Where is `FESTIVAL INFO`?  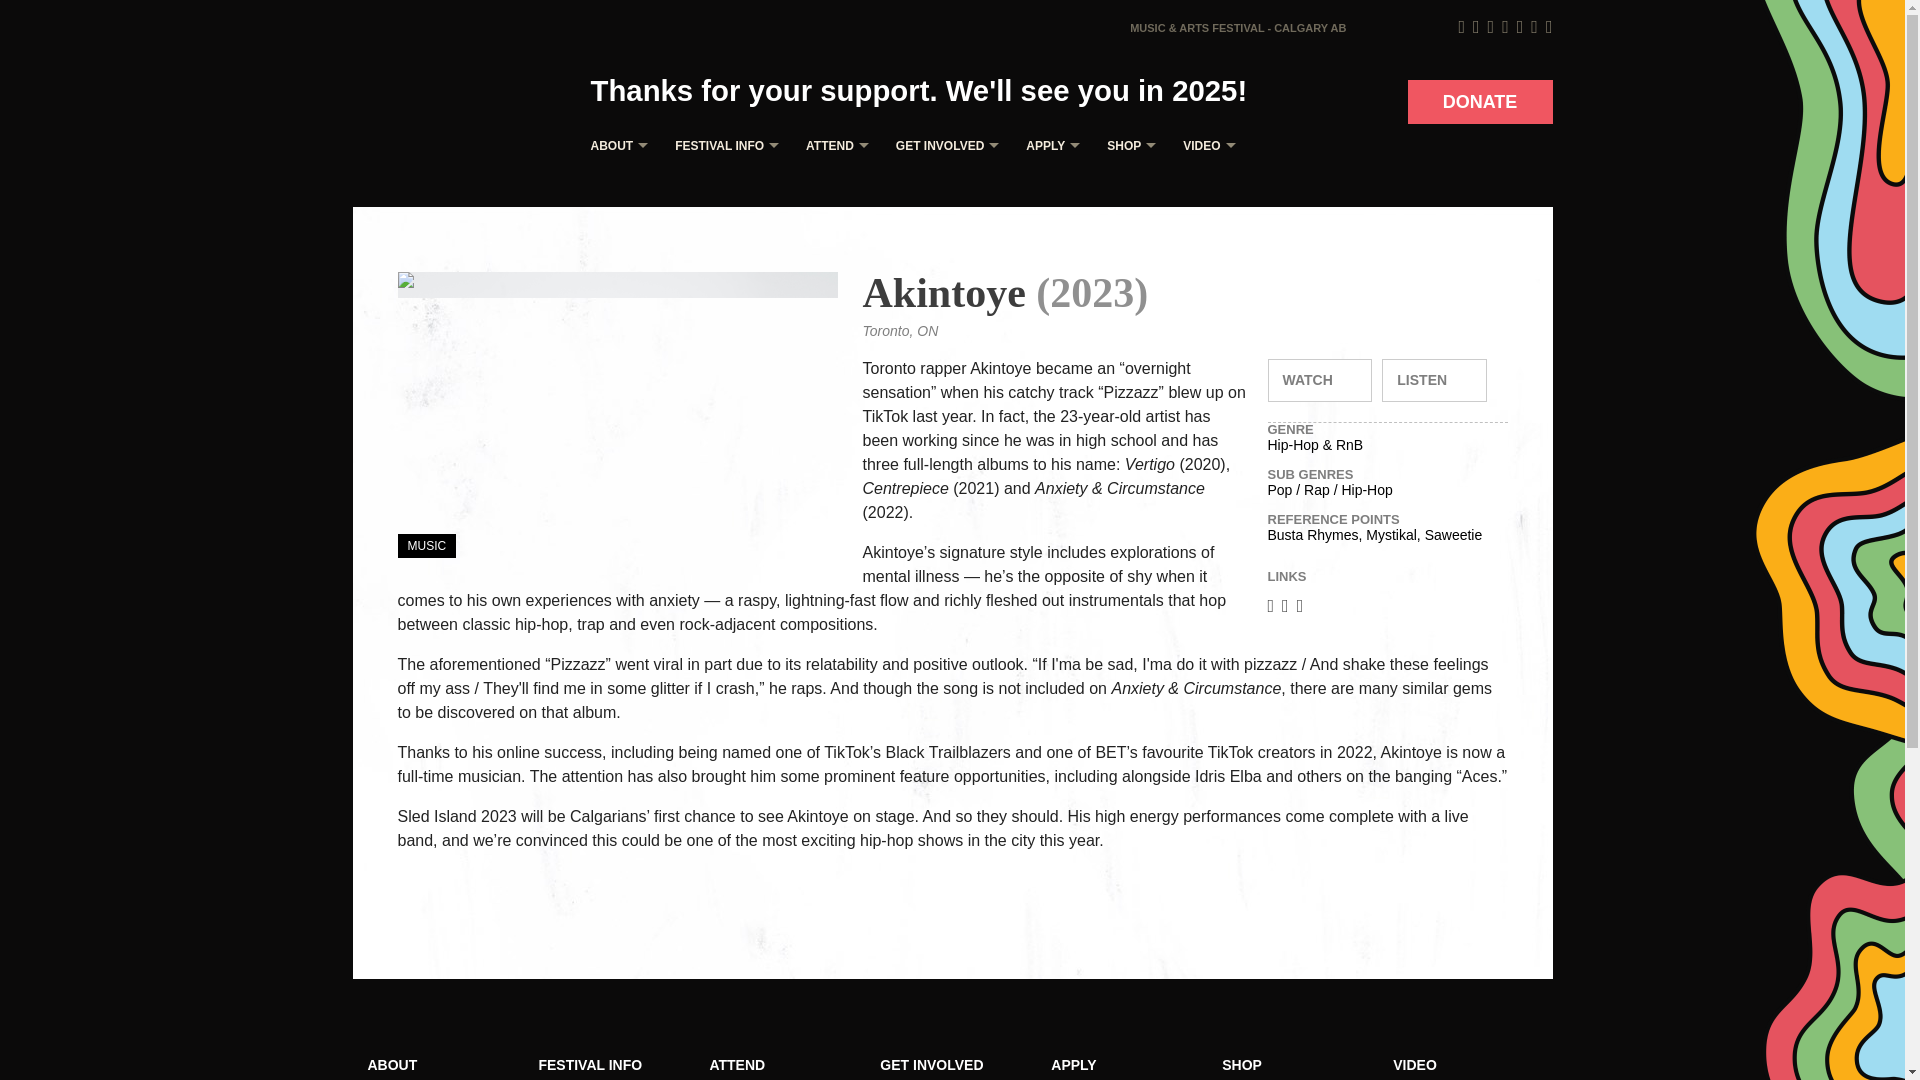 FESTIVAL INFO is located at coordinates (722, 146).